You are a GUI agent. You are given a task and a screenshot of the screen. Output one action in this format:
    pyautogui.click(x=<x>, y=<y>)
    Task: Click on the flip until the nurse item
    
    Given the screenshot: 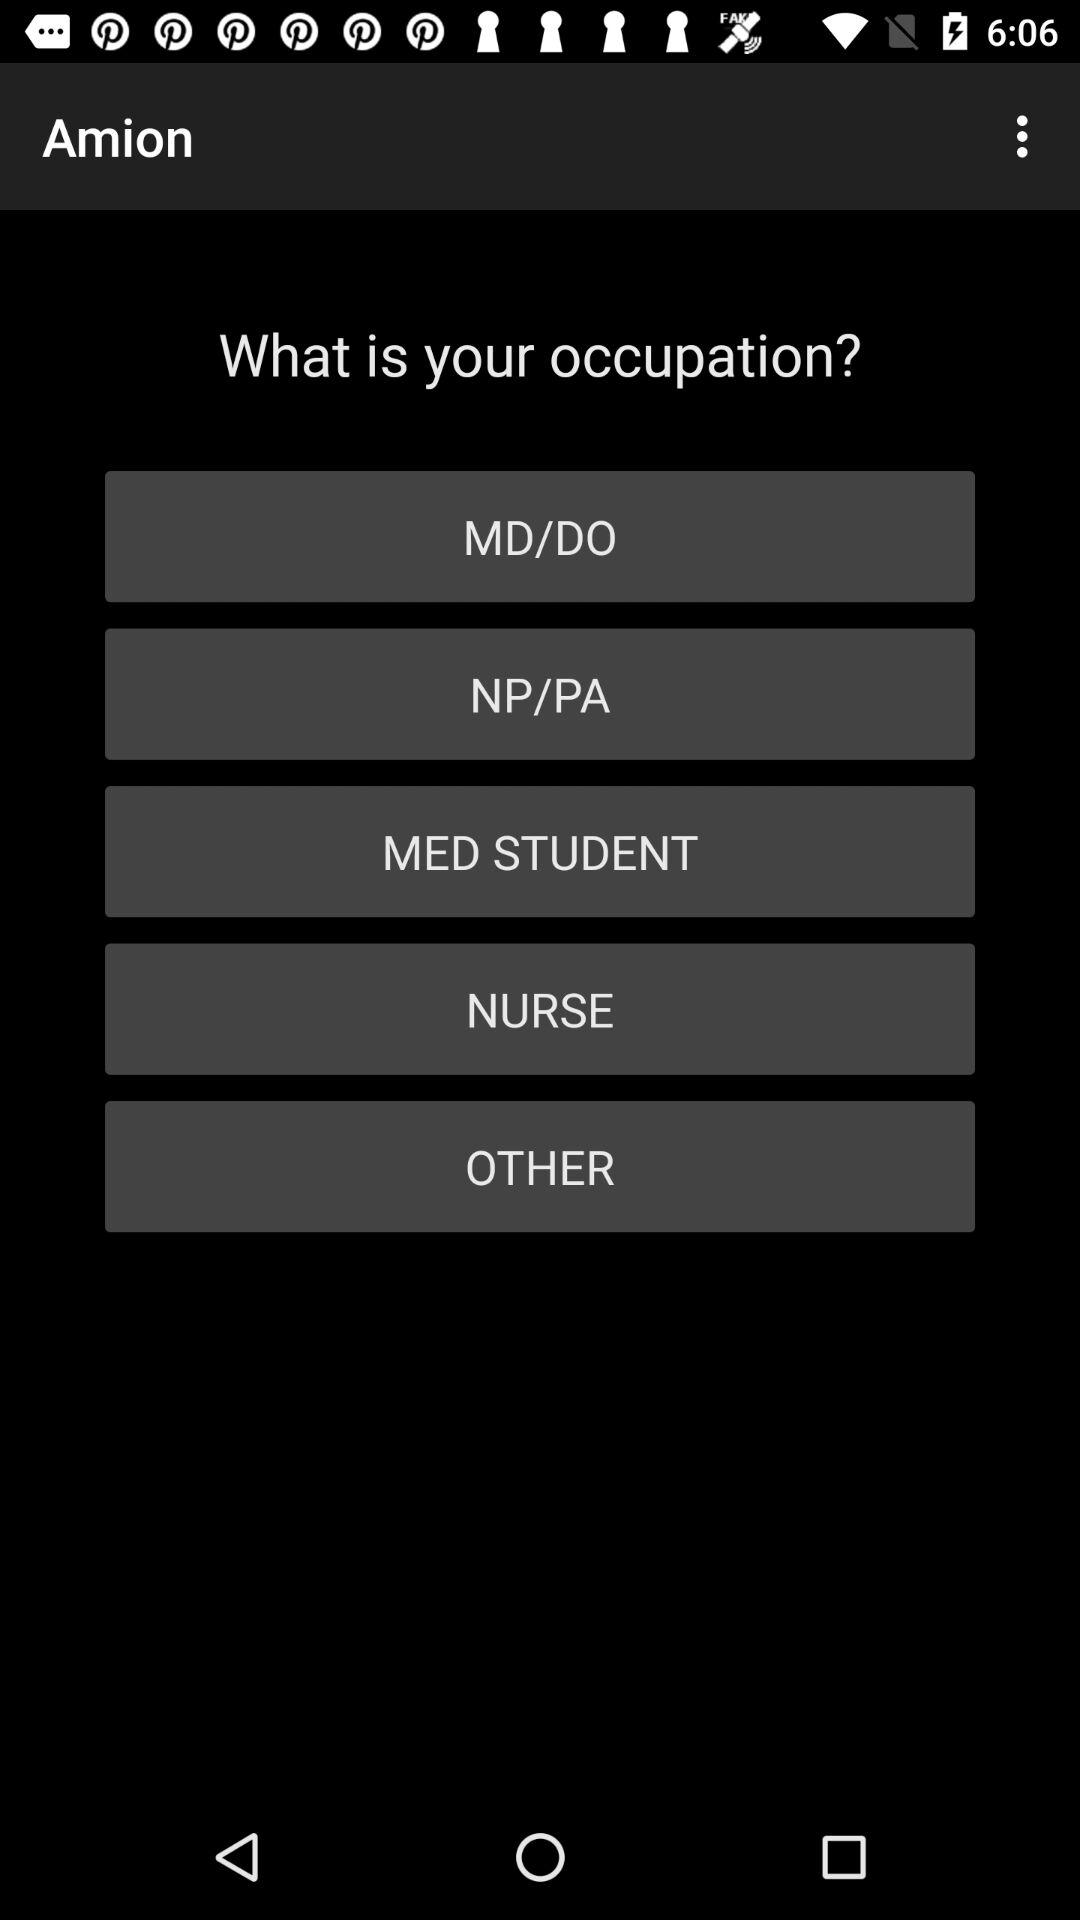 What is the action you would take?
    pyautogui.click(x=540, y=1008)
    